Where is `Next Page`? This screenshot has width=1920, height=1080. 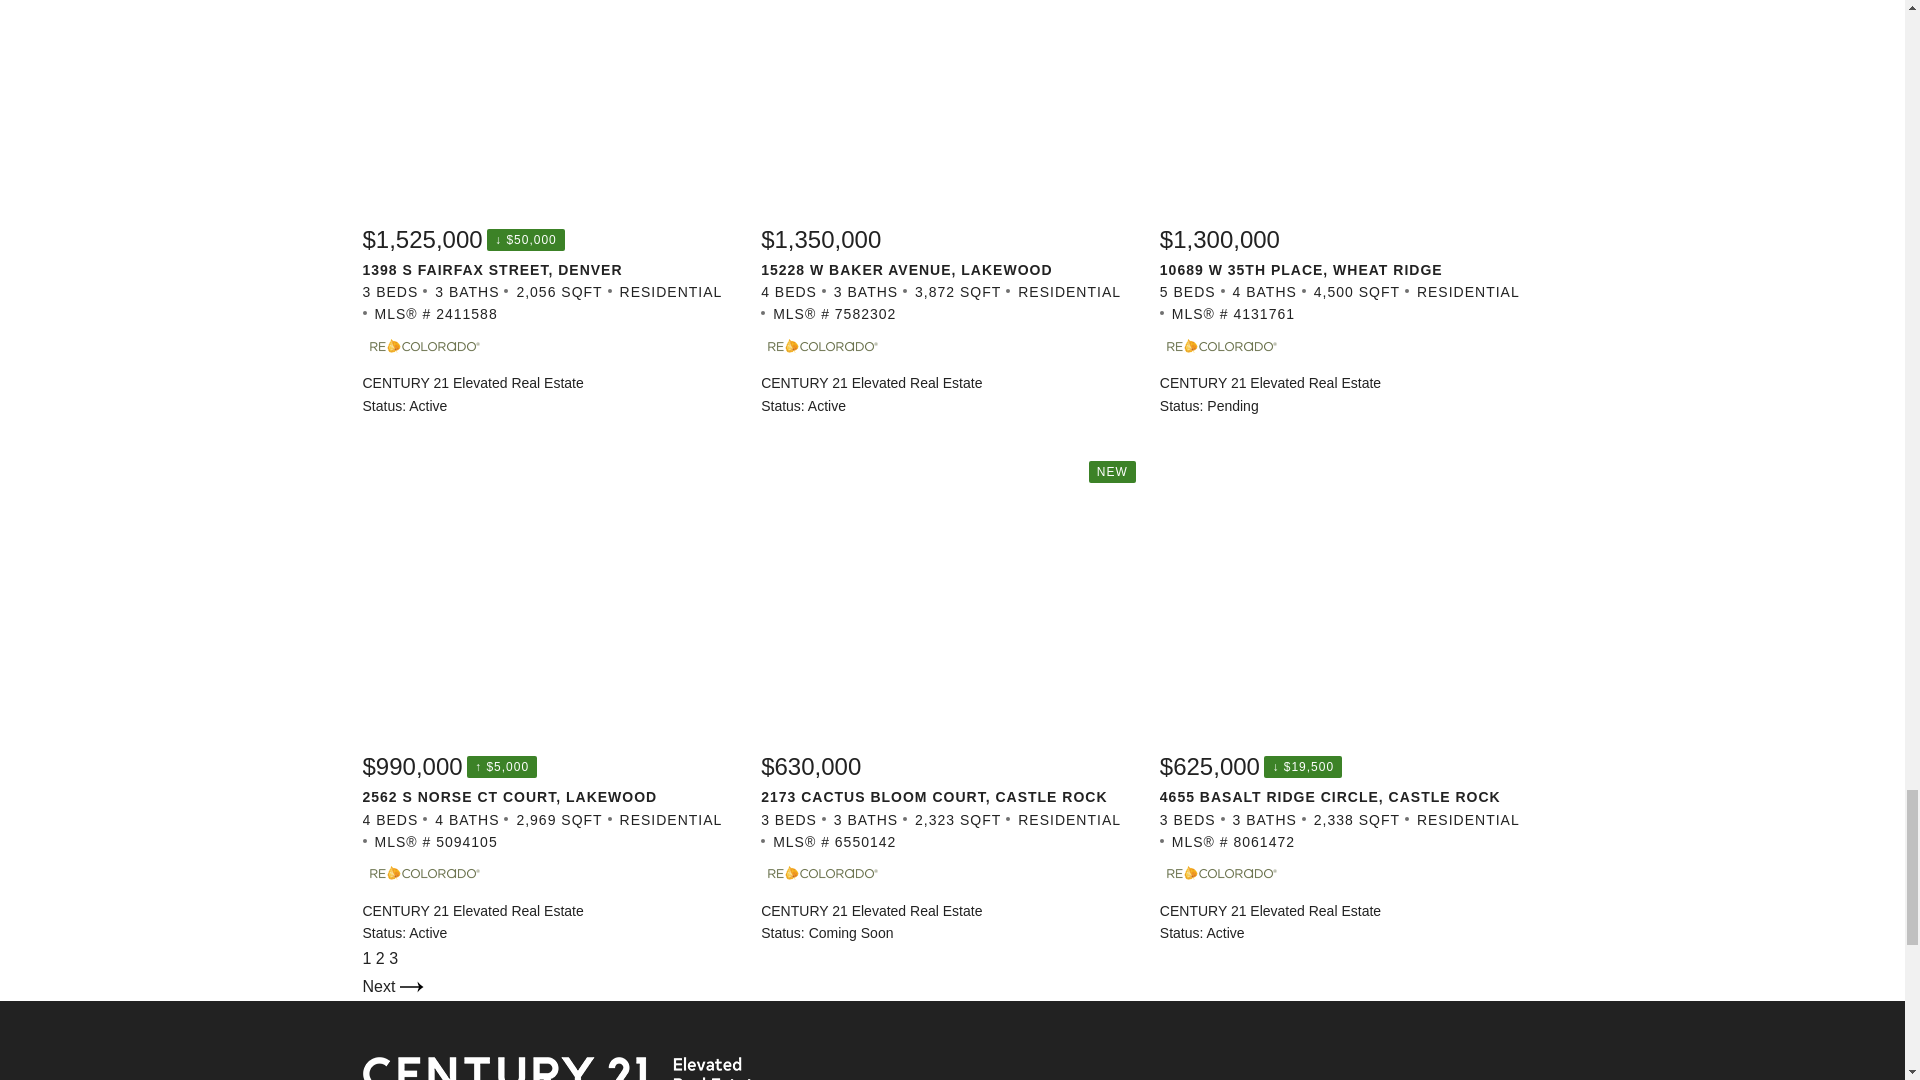 Next Page is located at coordinates (392, 986).